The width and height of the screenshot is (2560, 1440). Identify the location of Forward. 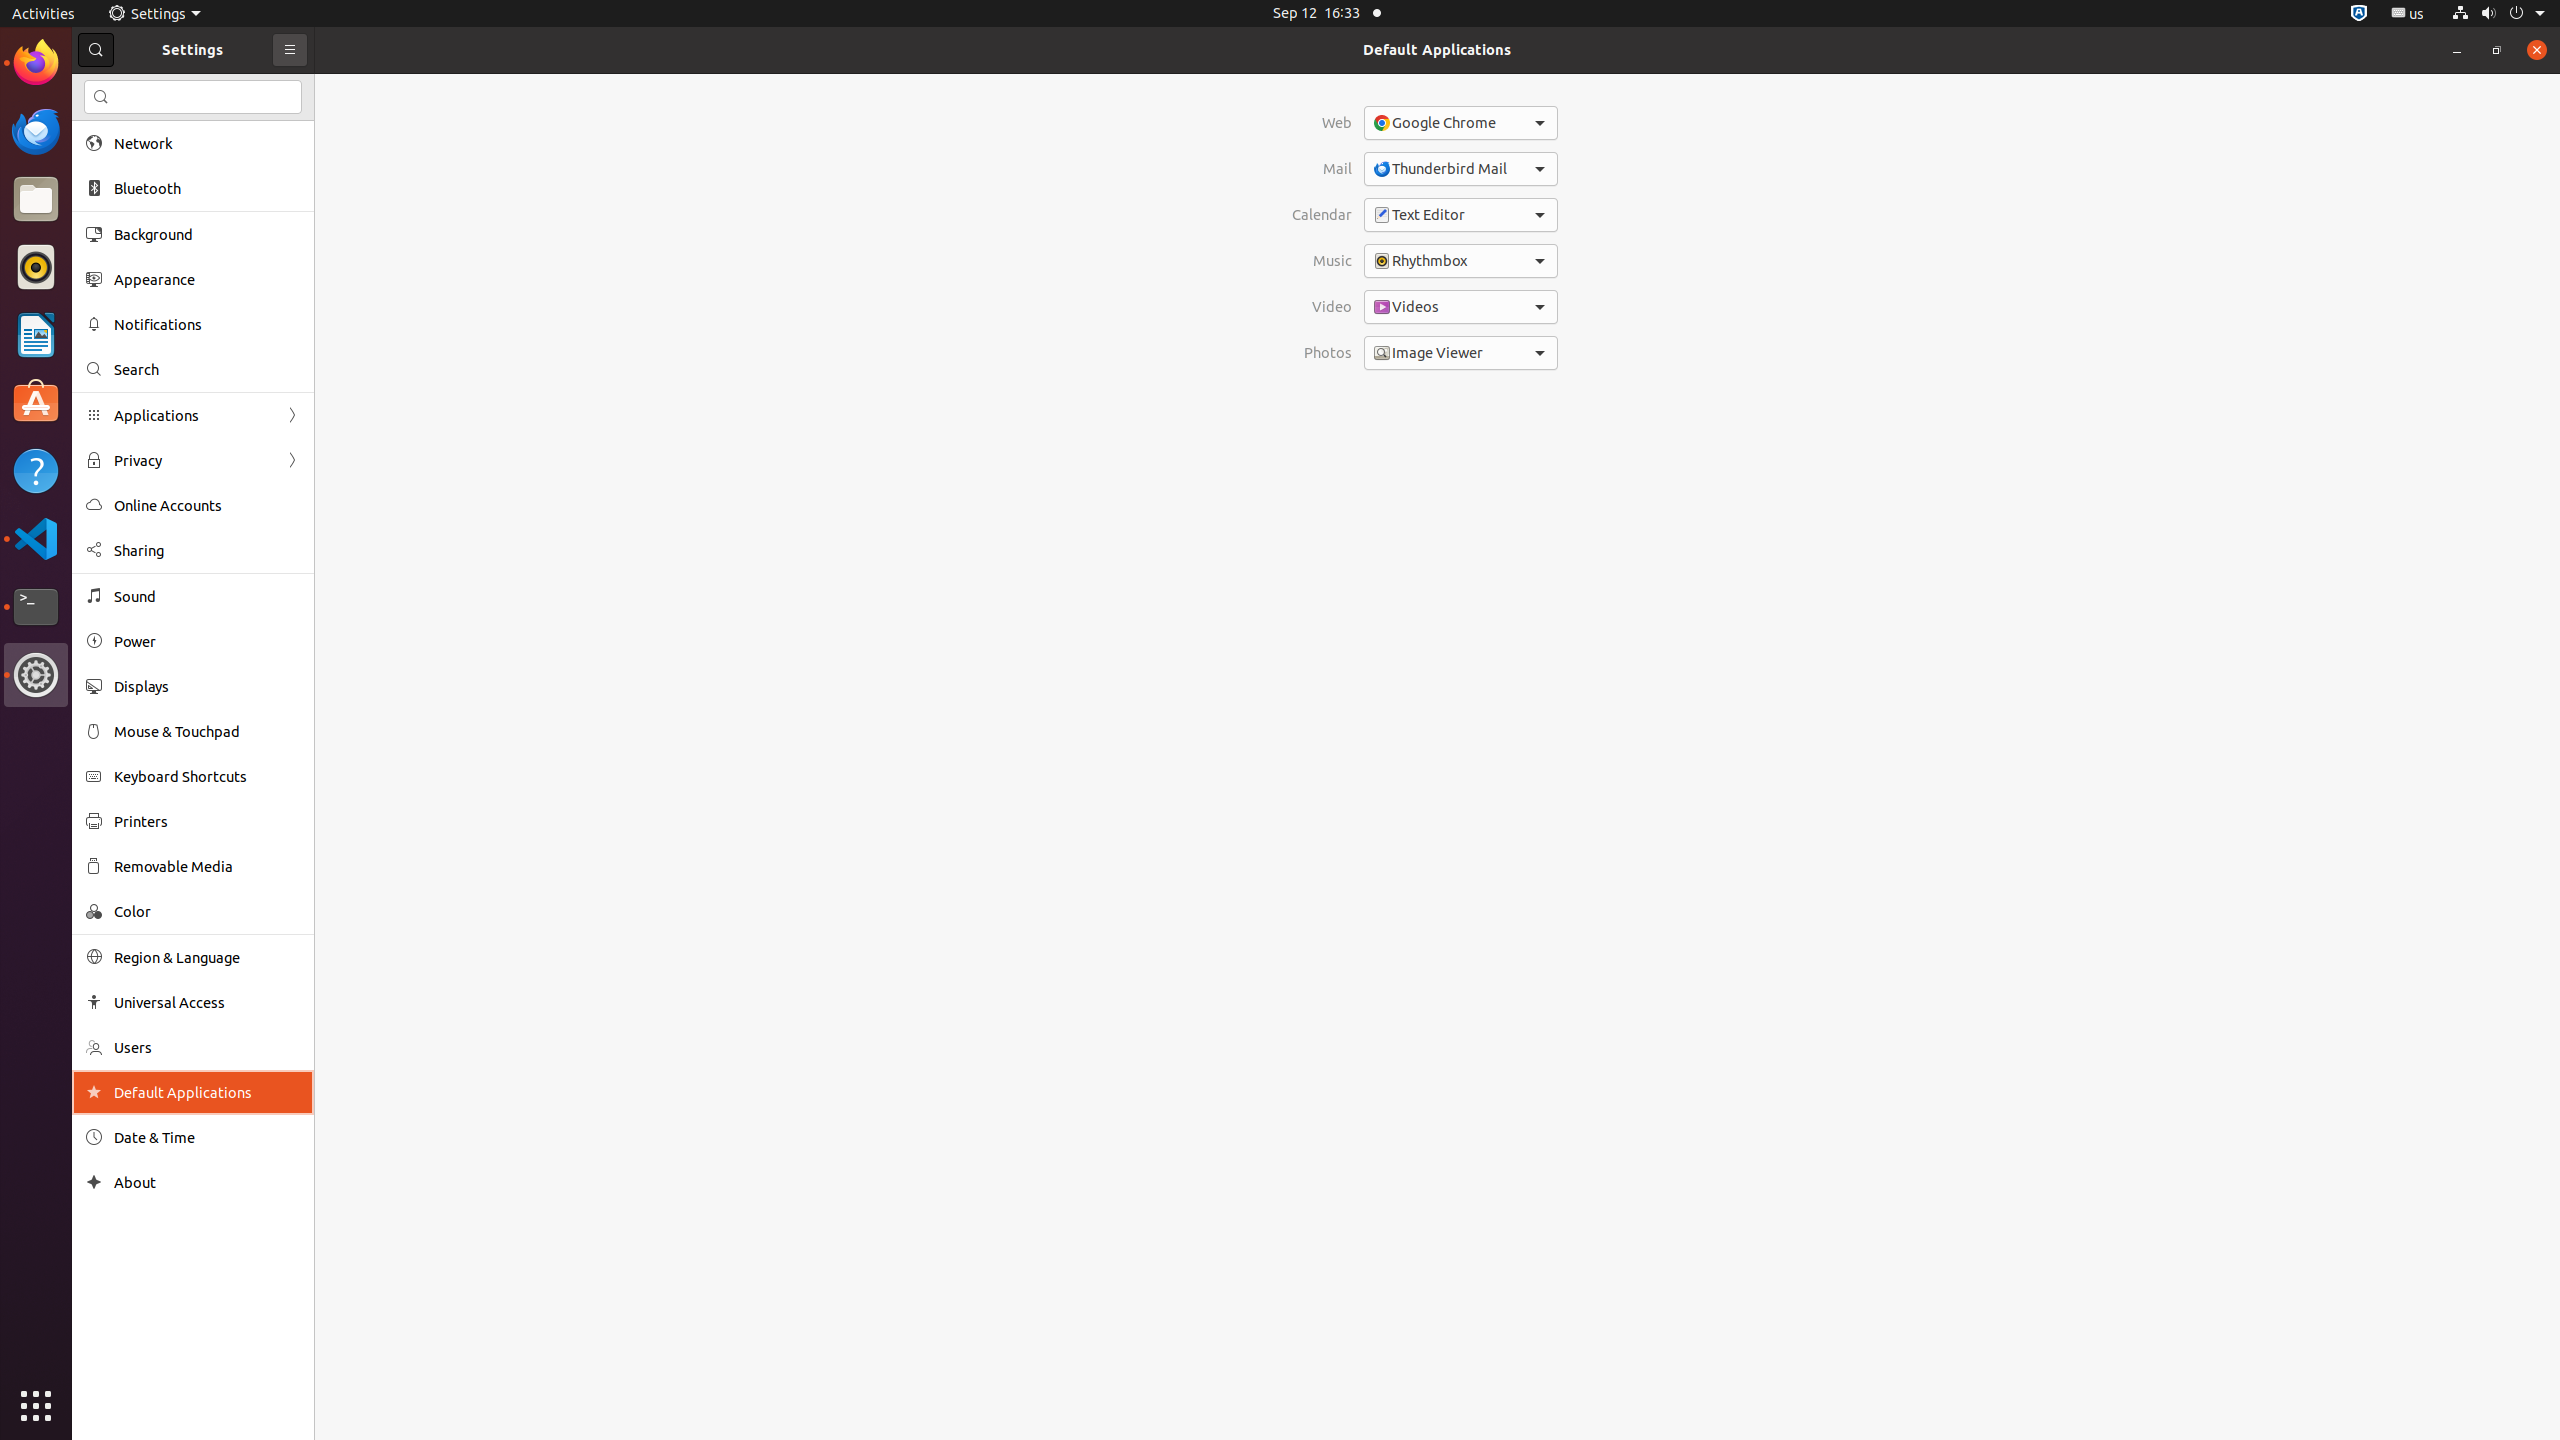
(292, 460).